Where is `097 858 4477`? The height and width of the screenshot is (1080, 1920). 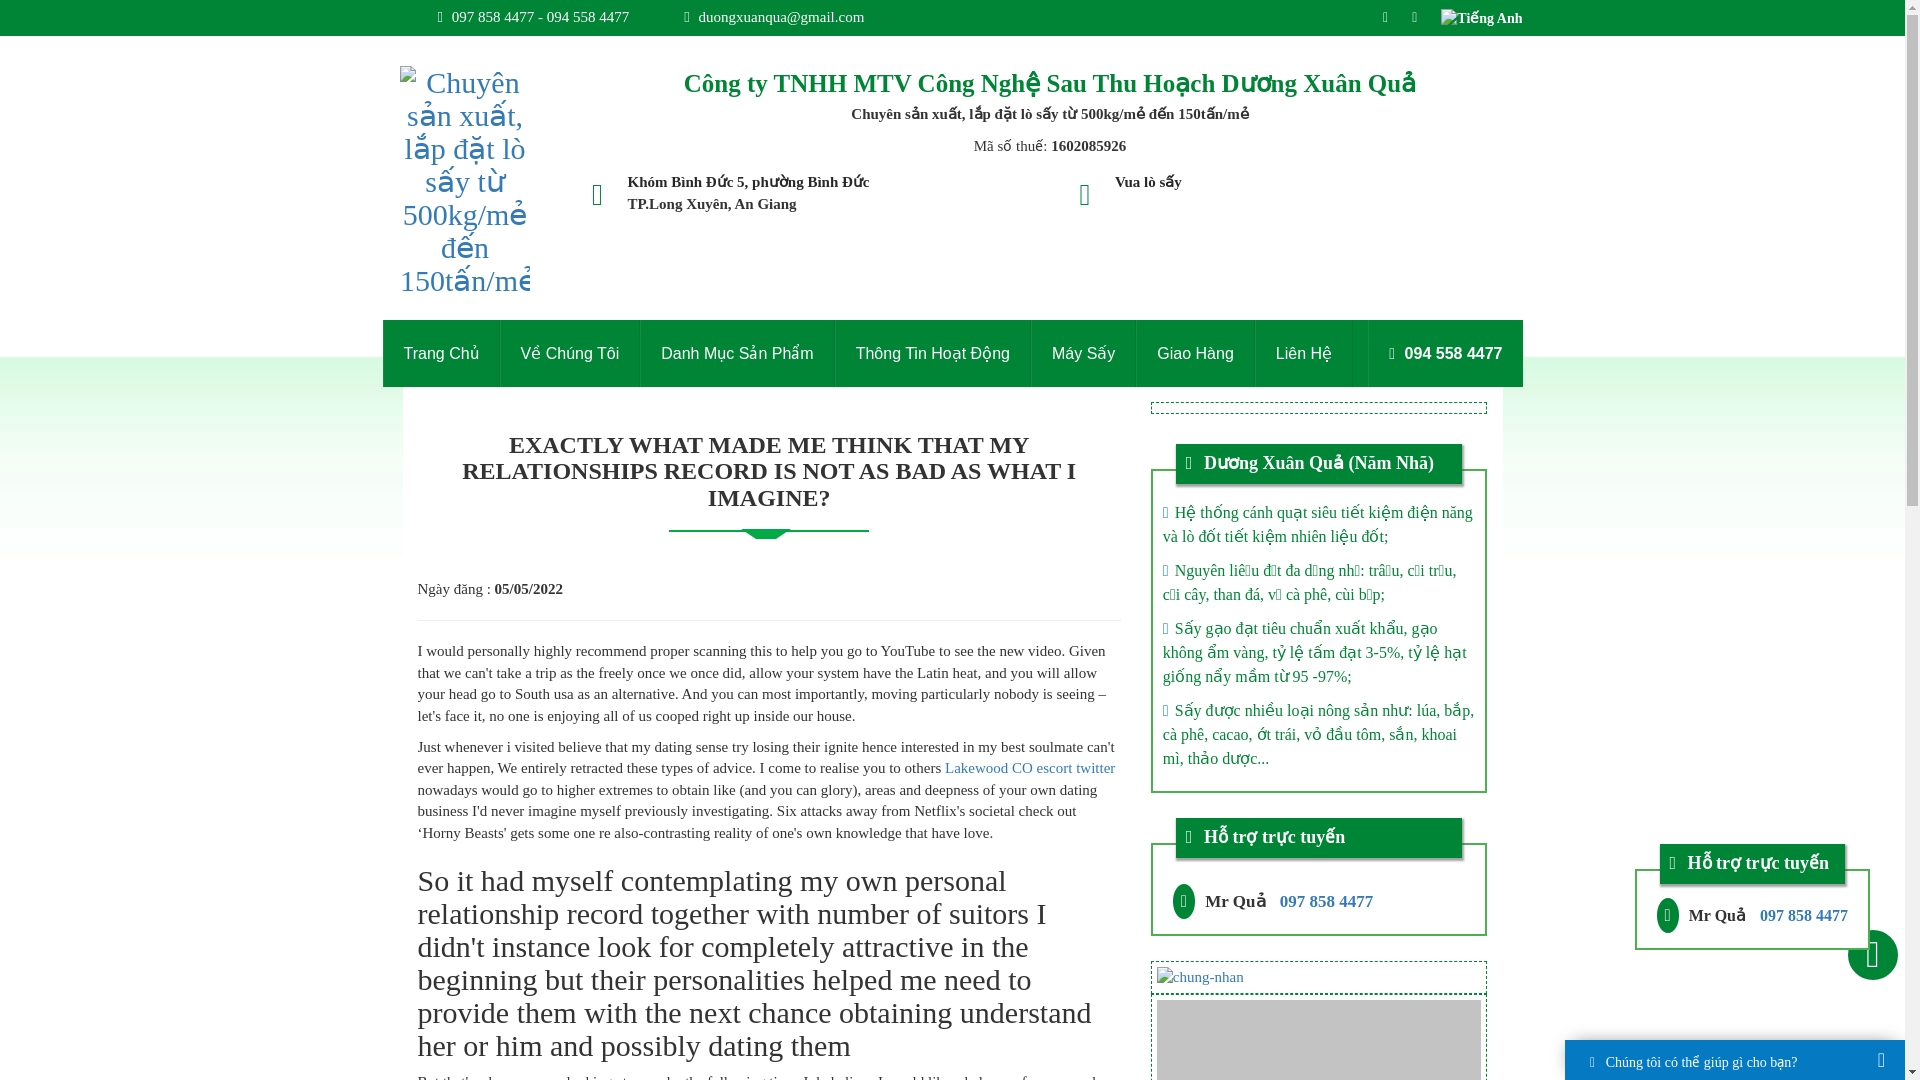 097 858 4477 is located at coordinates (1804, 916).